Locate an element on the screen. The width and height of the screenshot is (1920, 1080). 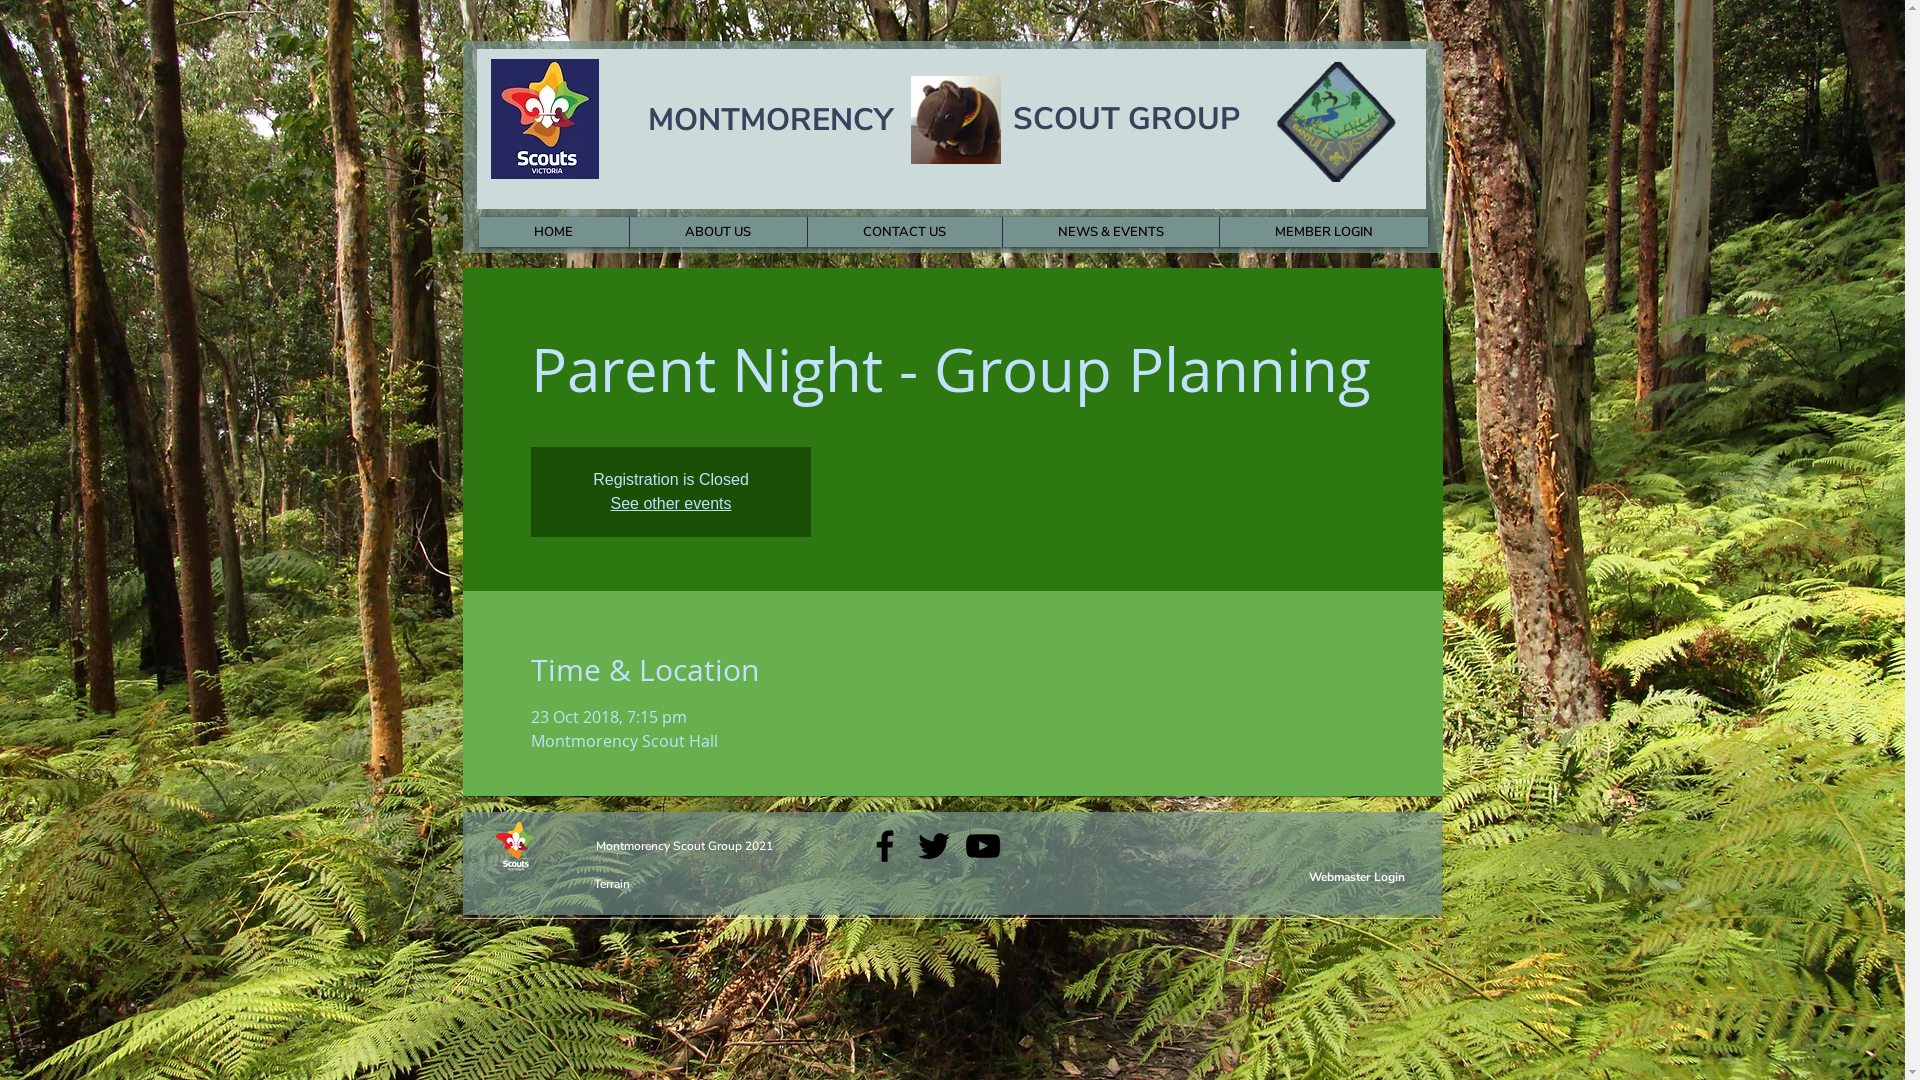
See other events is located at coordinates (672, 504).